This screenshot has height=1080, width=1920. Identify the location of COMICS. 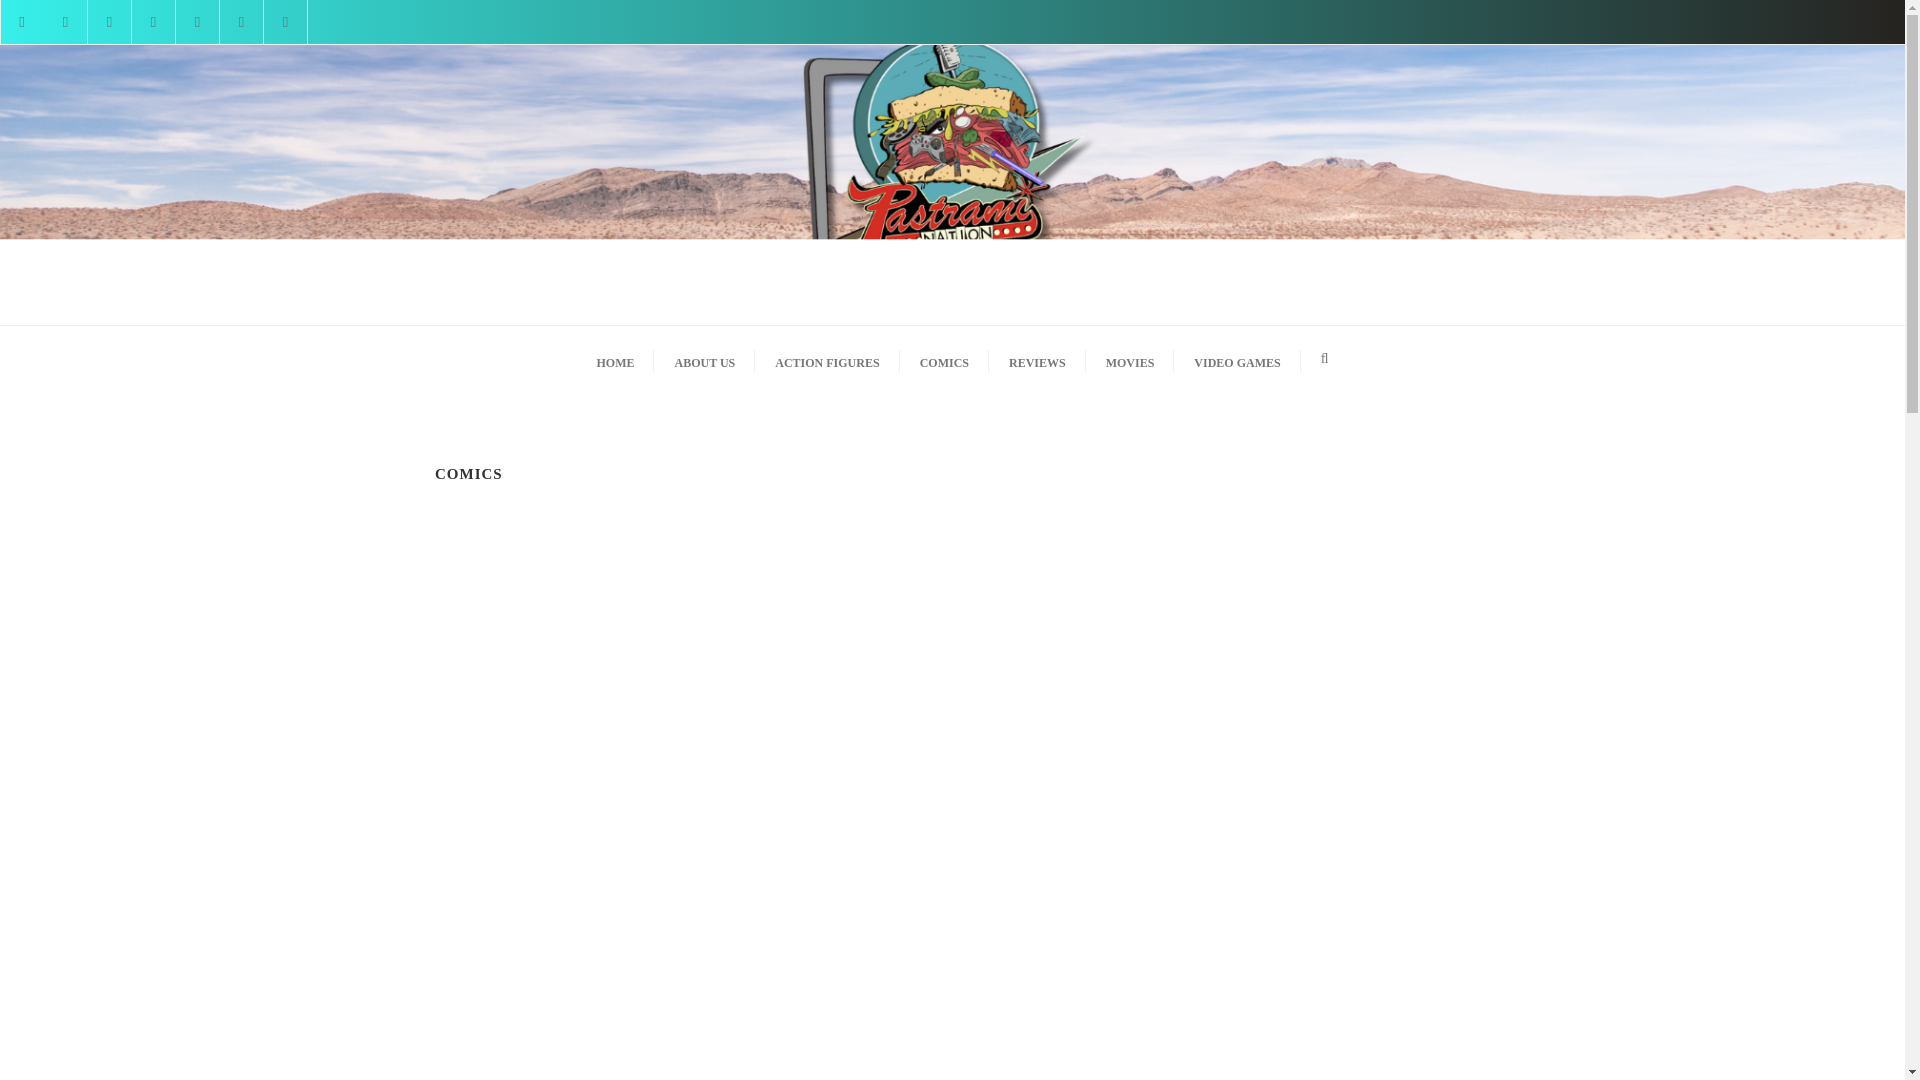
(944, 358).